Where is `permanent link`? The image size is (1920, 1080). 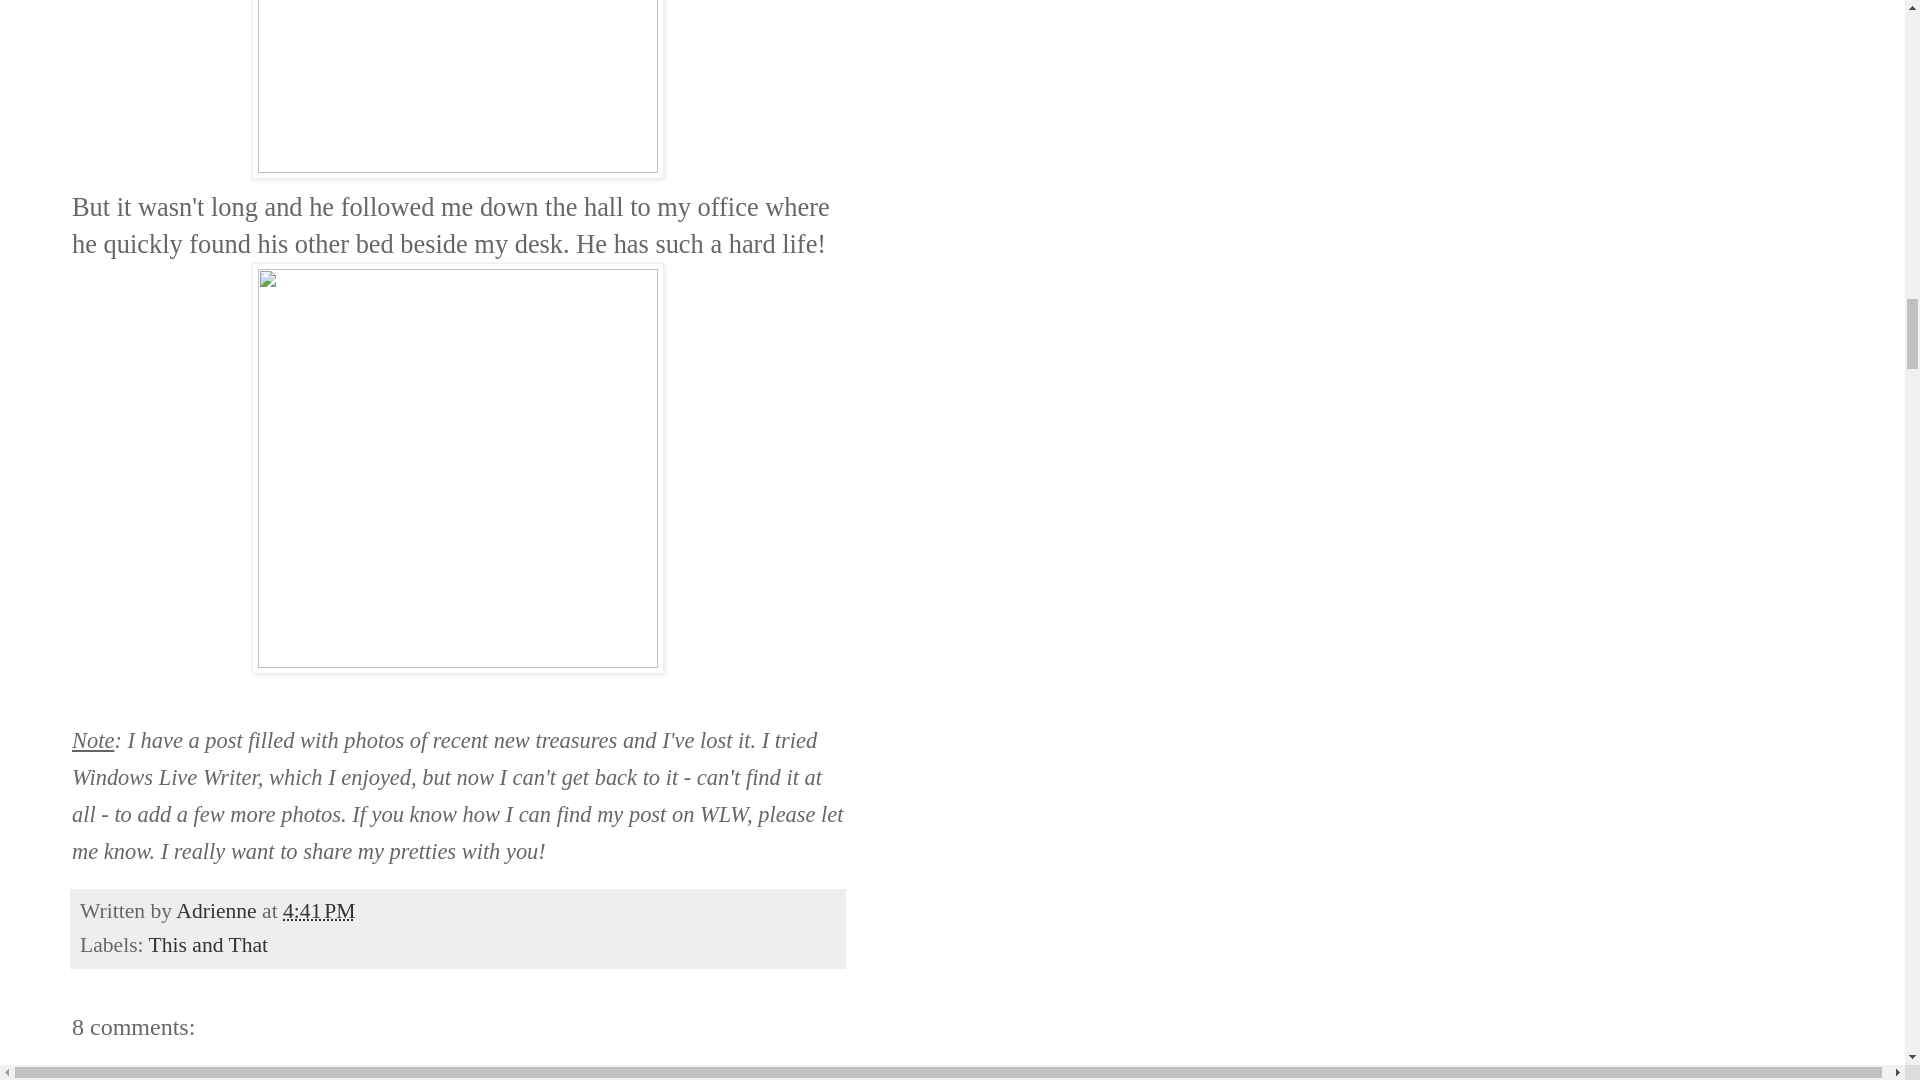 permanent link is located at coordinates (318, 910).